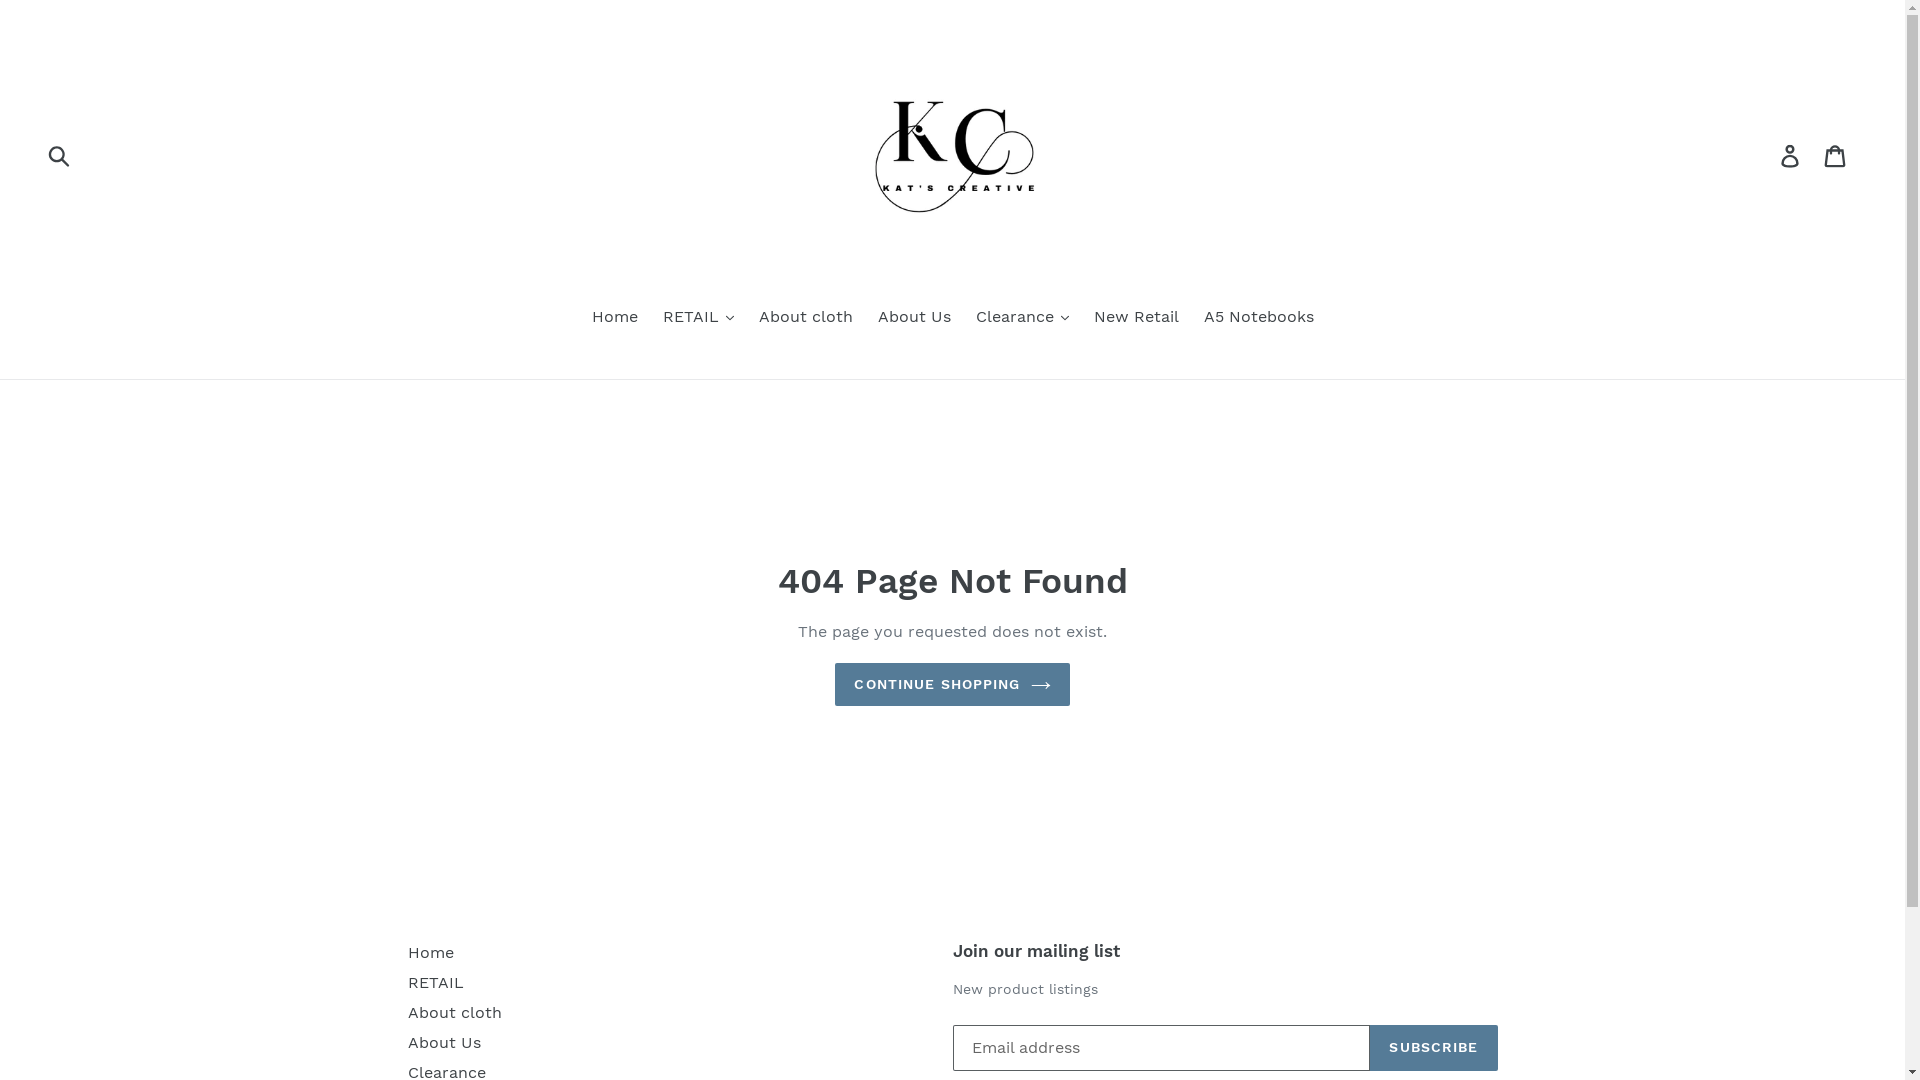  Describe the element at coordinates (952, 684) in the screenshot. I see `CONTINUE SHOPPING` at that location.